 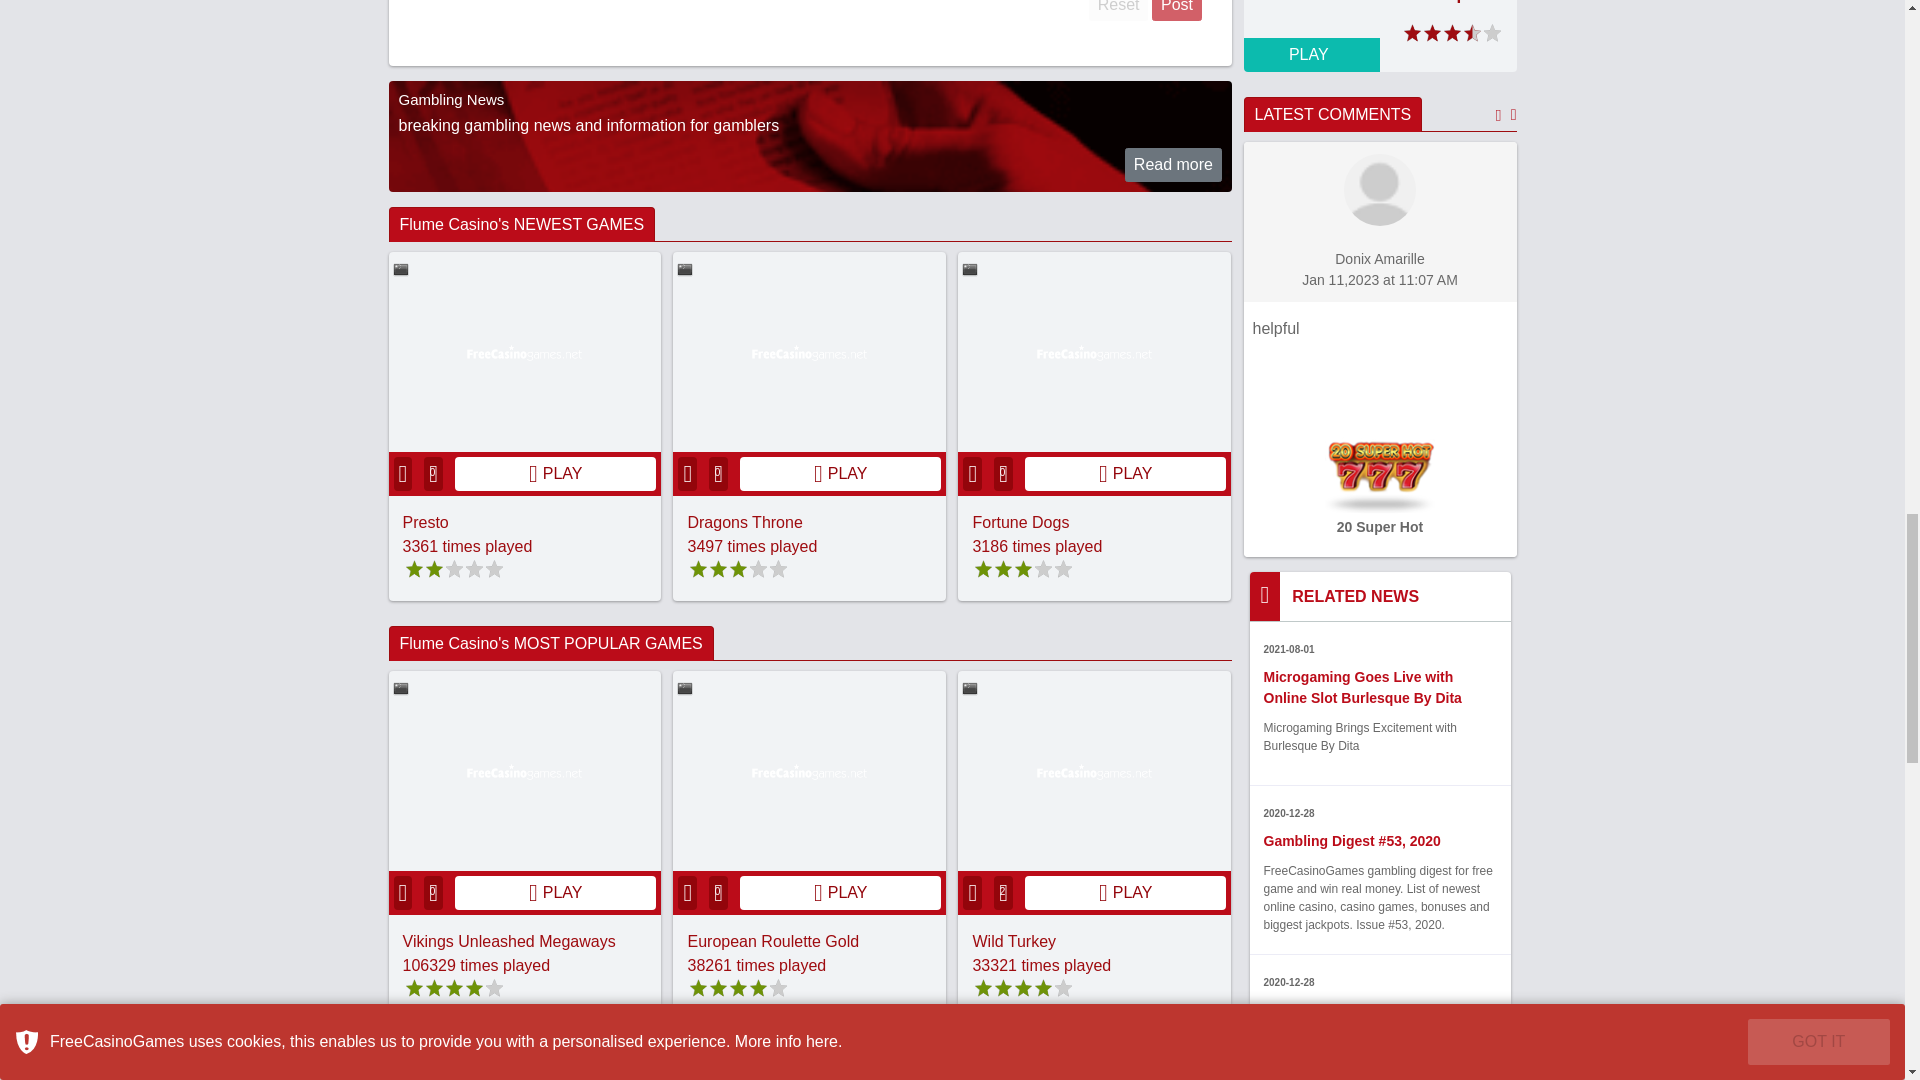 What do you see at coordinates (424, 522) in the screenshot?
I see `Review Presto` at bounding box center [424, 522].